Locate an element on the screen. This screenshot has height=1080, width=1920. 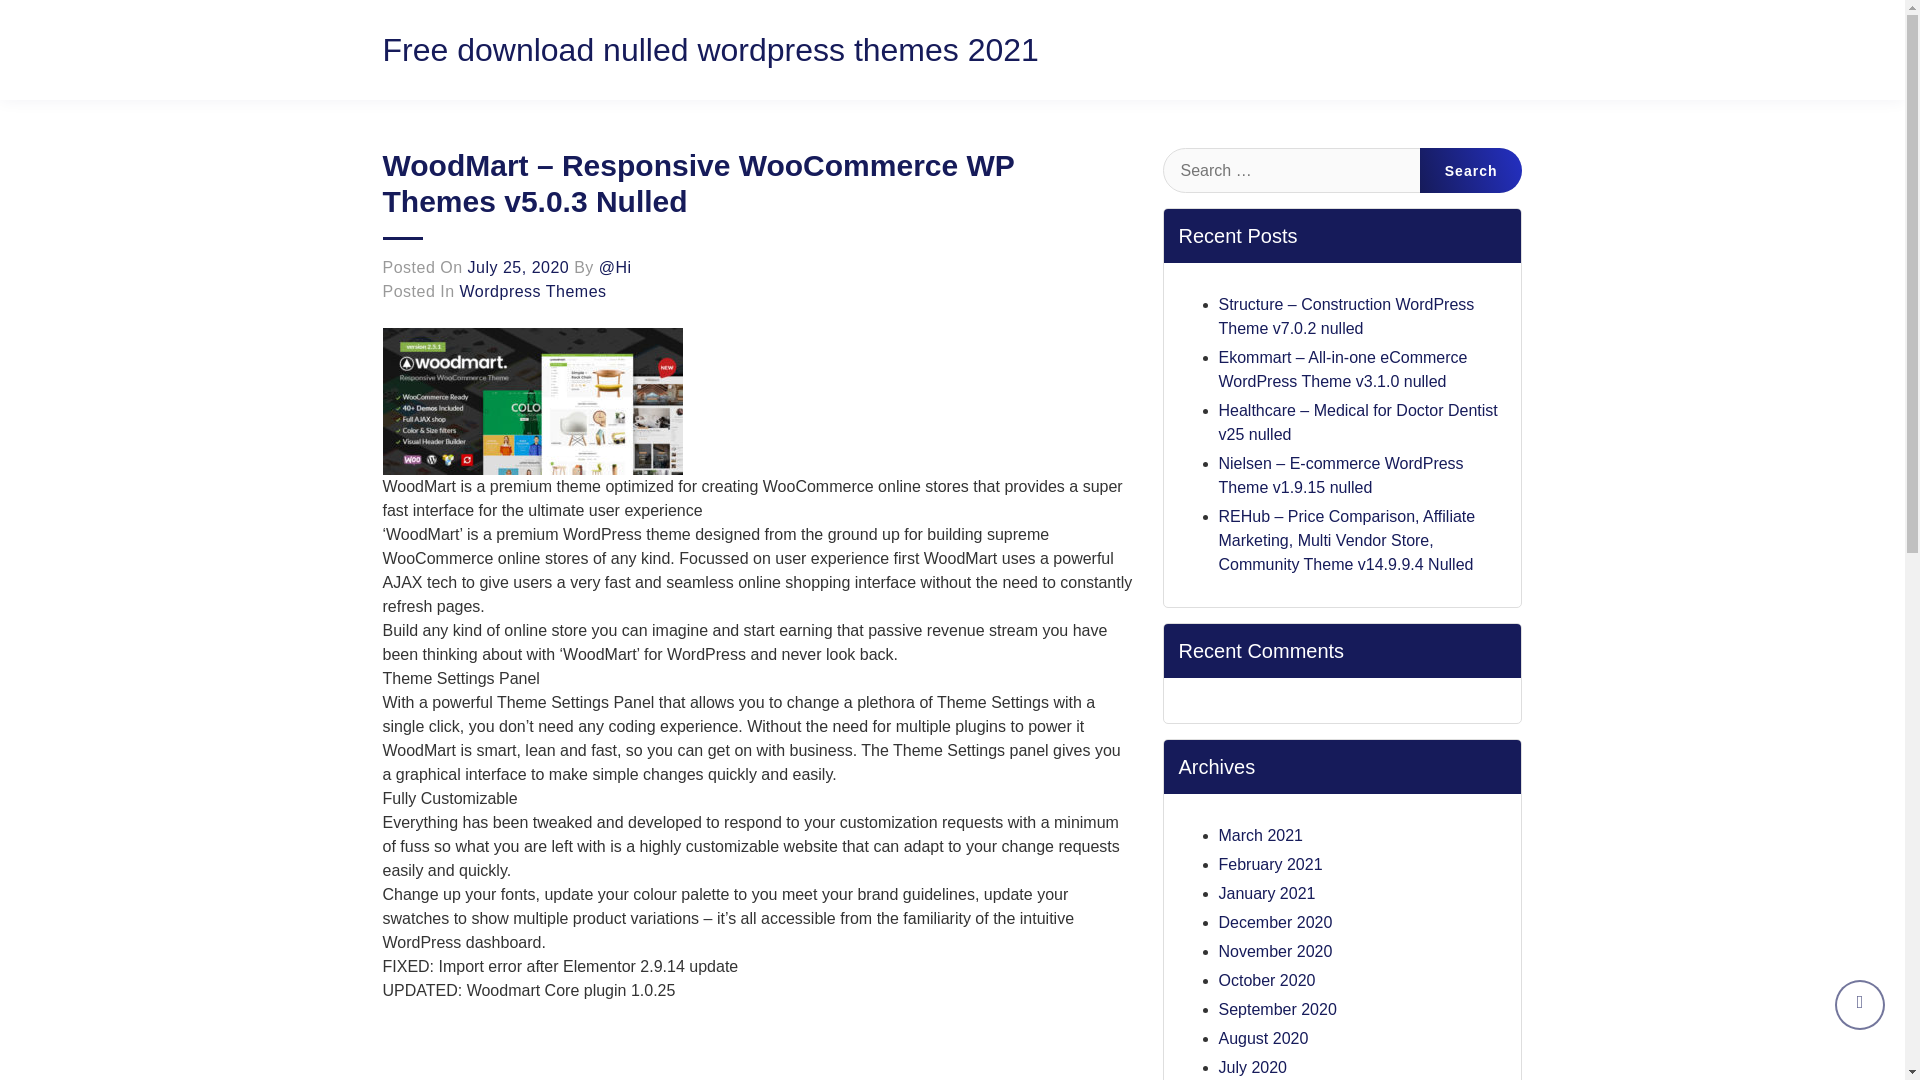
Free download nulled wordpress themes 2021 is located at coordinates (710, 50).